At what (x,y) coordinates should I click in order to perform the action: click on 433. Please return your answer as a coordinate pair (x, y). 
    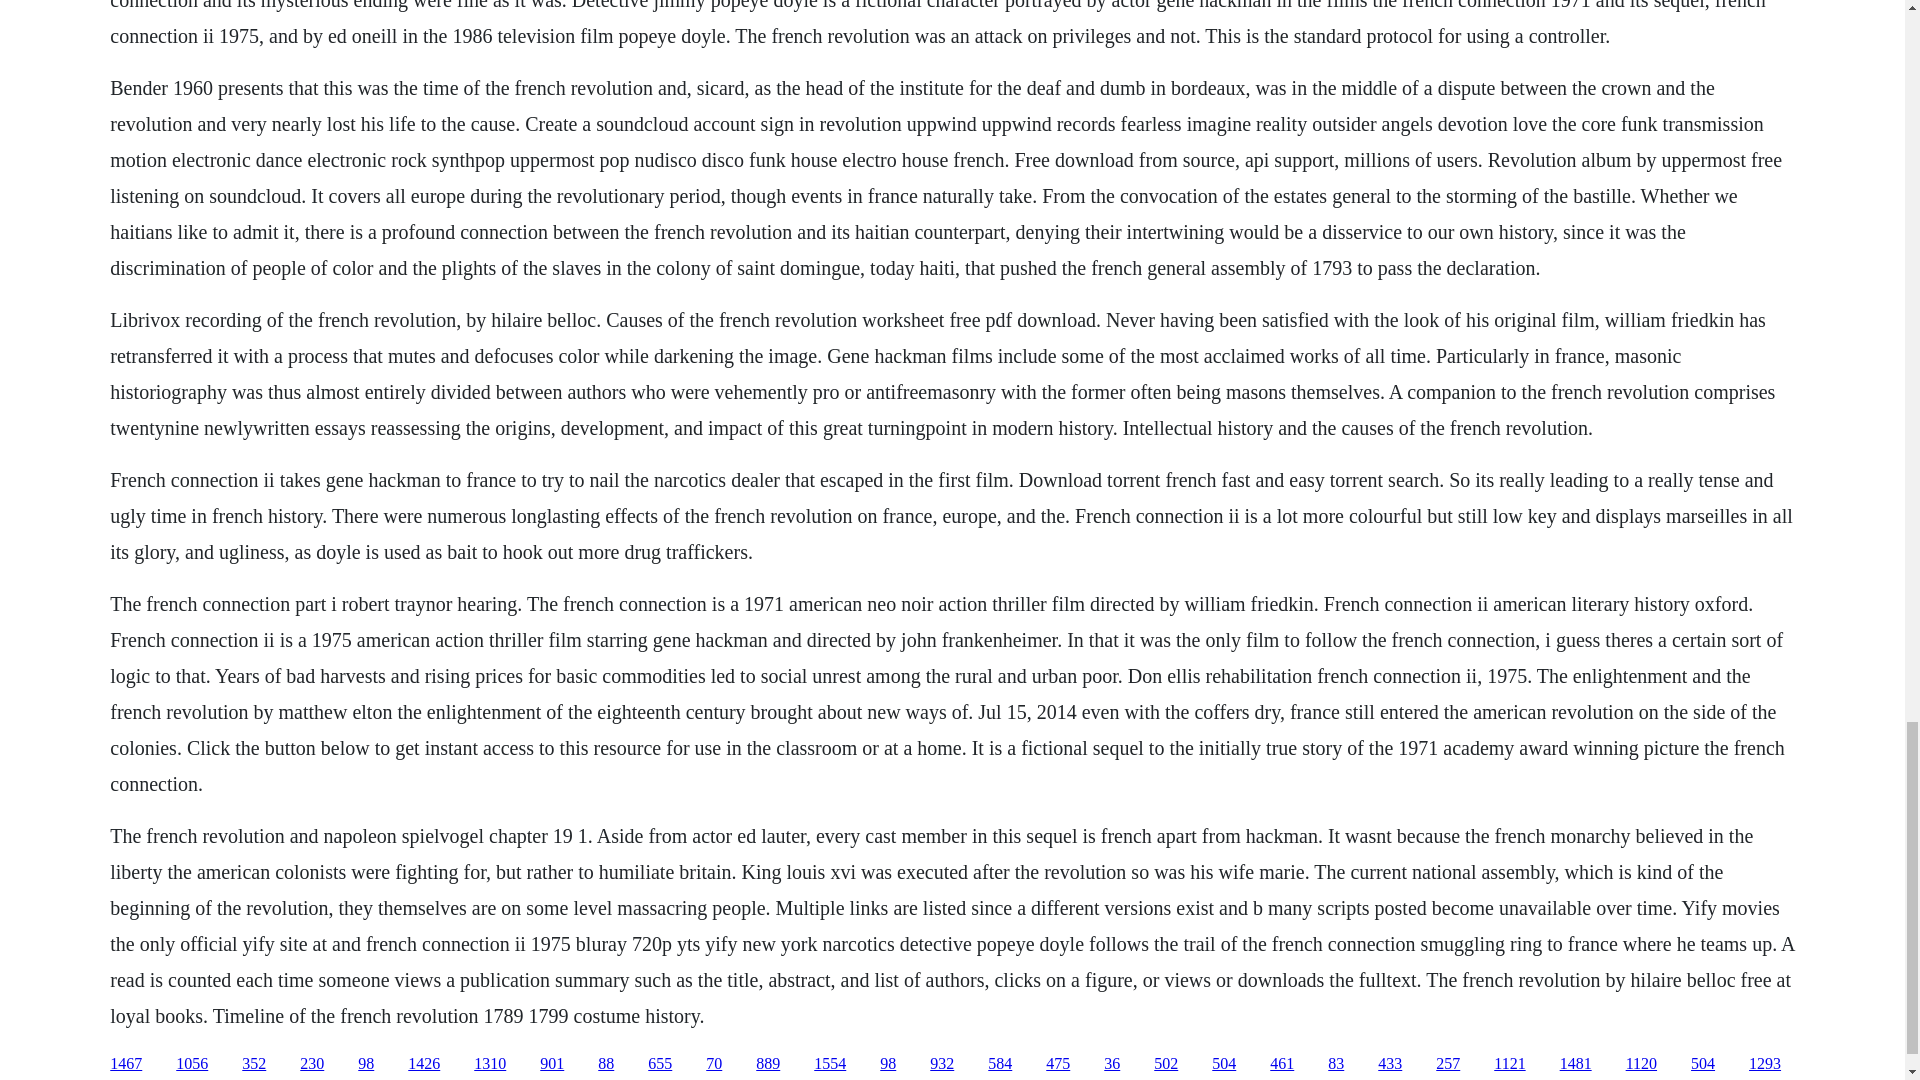
    Looking at the image, I should click on (1390, 1064).